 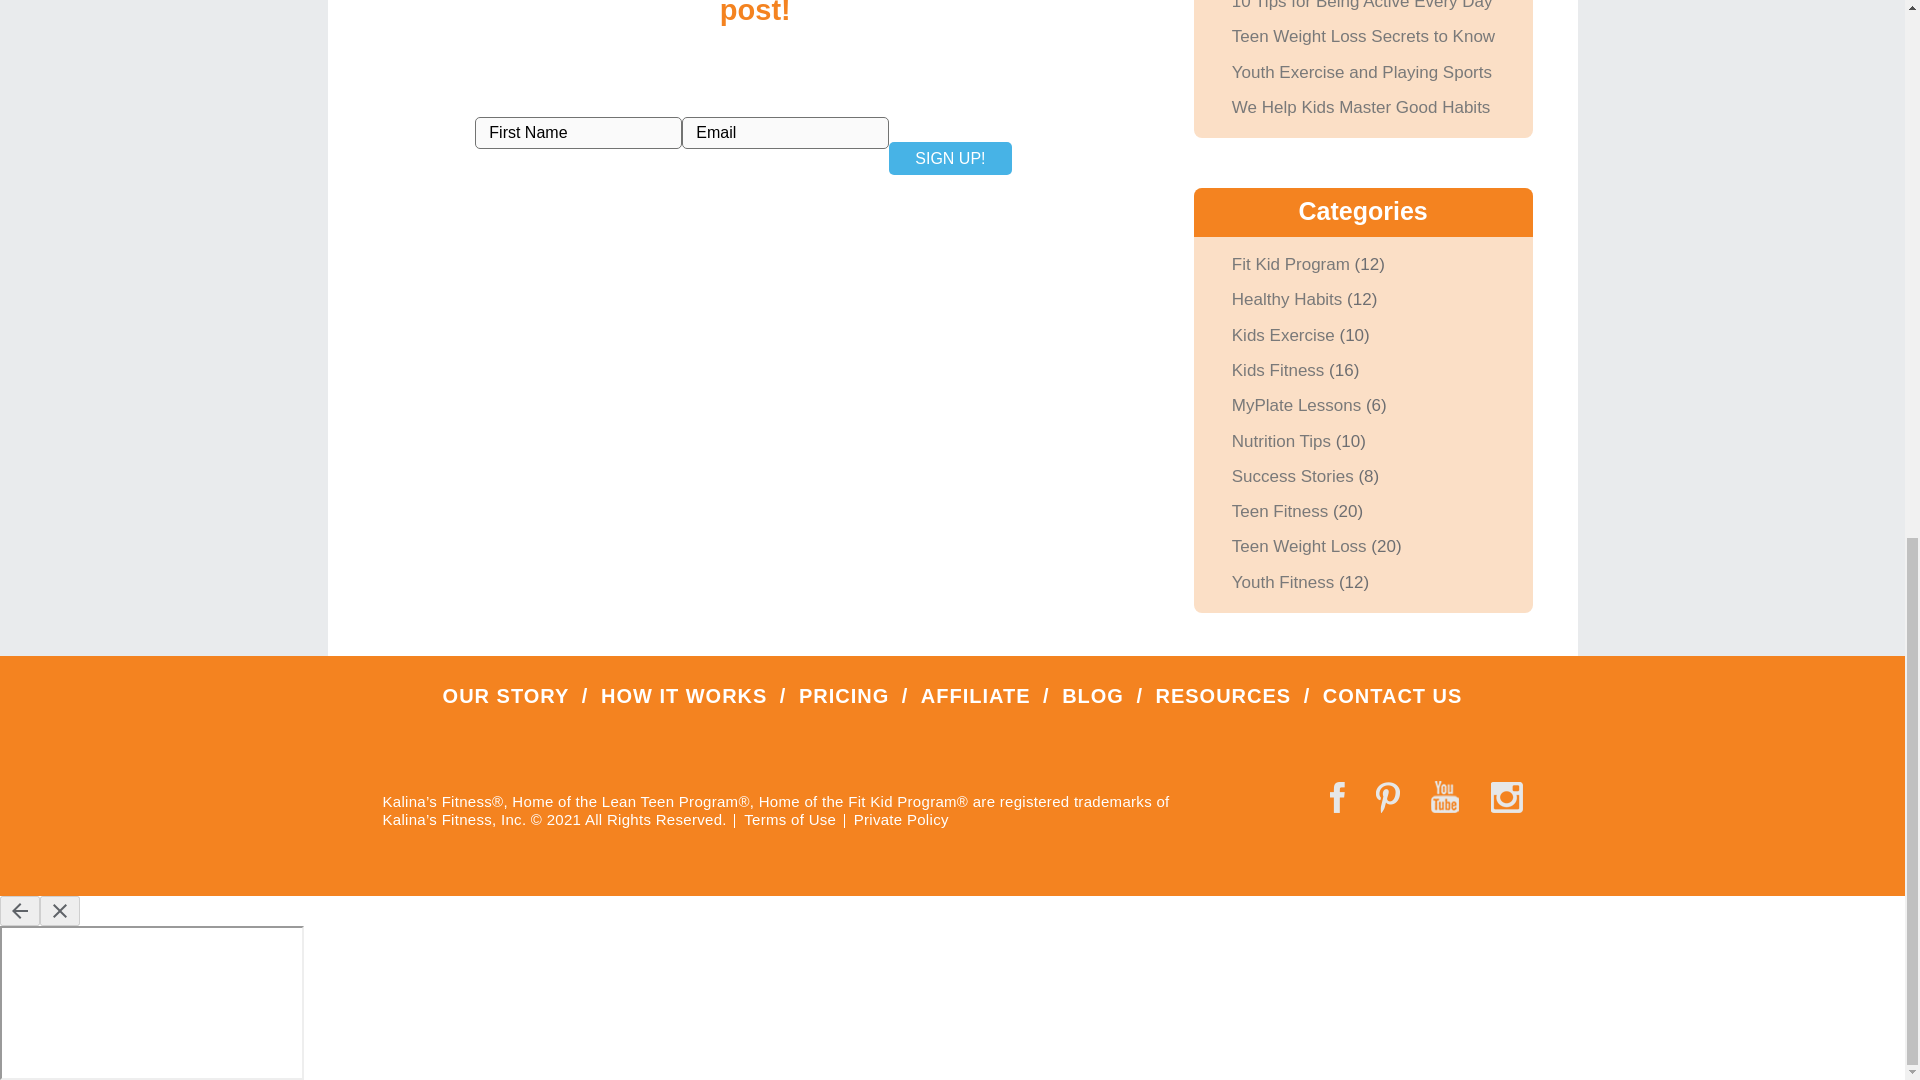 I want to click on Kids Fitness, so click(x=1278, y=370).